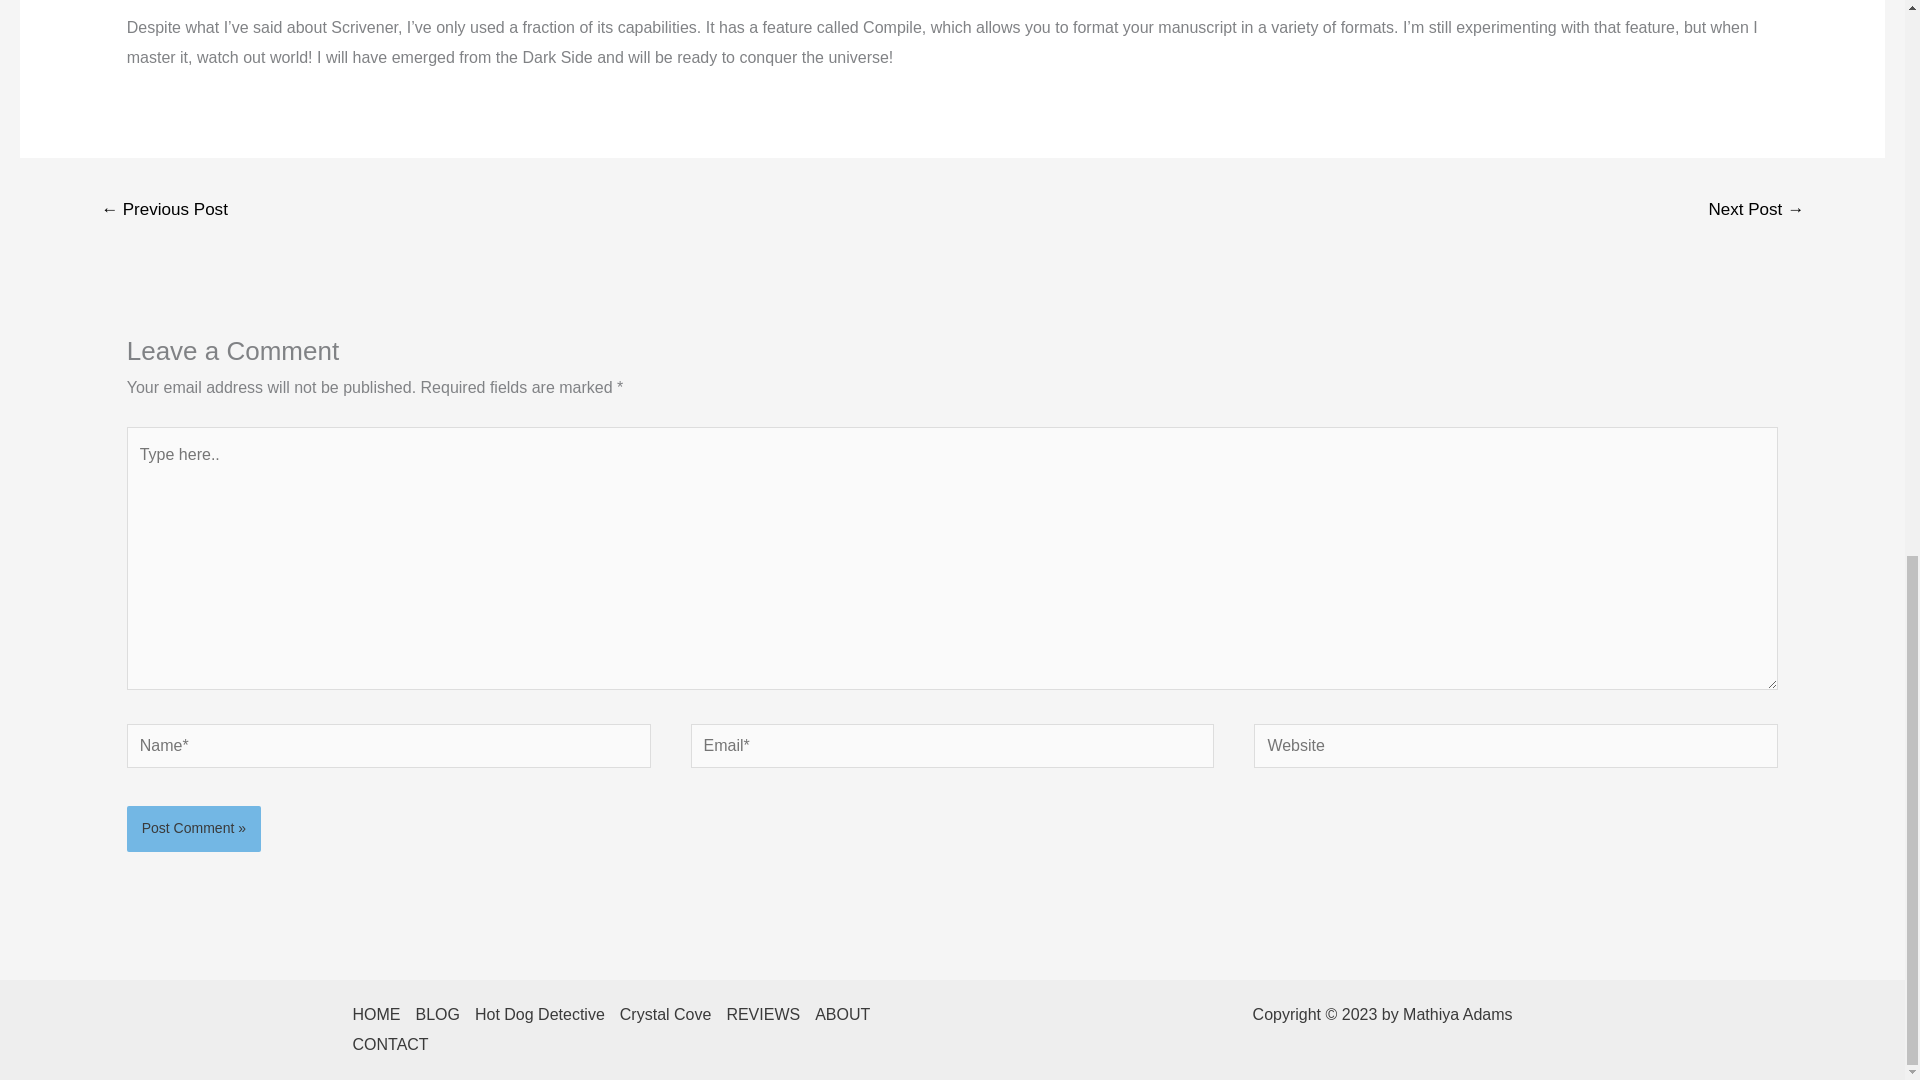 The height and width of the screenshot is (1080, 1920). Describe the element at coordinates (382, 1015) in the screenshot. I see `HOME` at that location.